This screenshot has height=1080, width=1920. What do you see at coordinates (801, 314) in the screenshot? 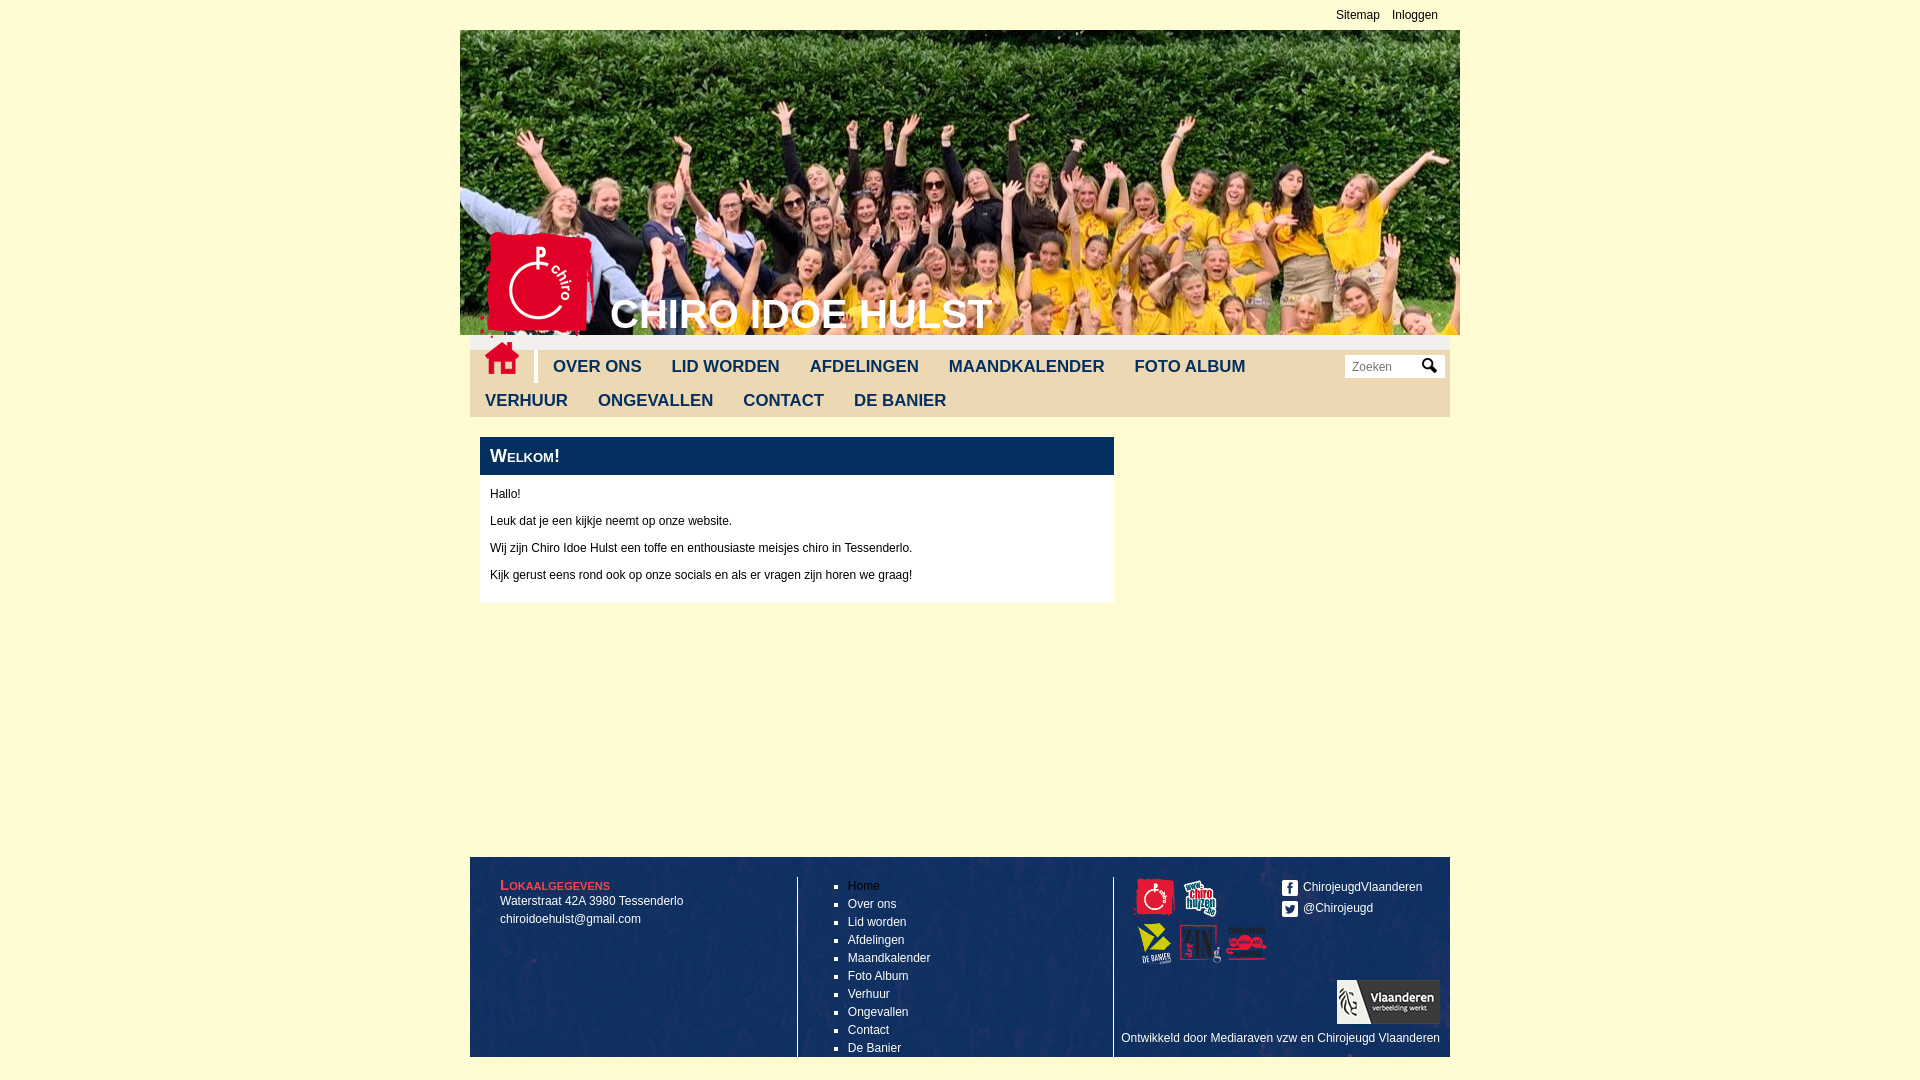
I see `CHIRO IDOE HULST` at bounding box center [801, 314].